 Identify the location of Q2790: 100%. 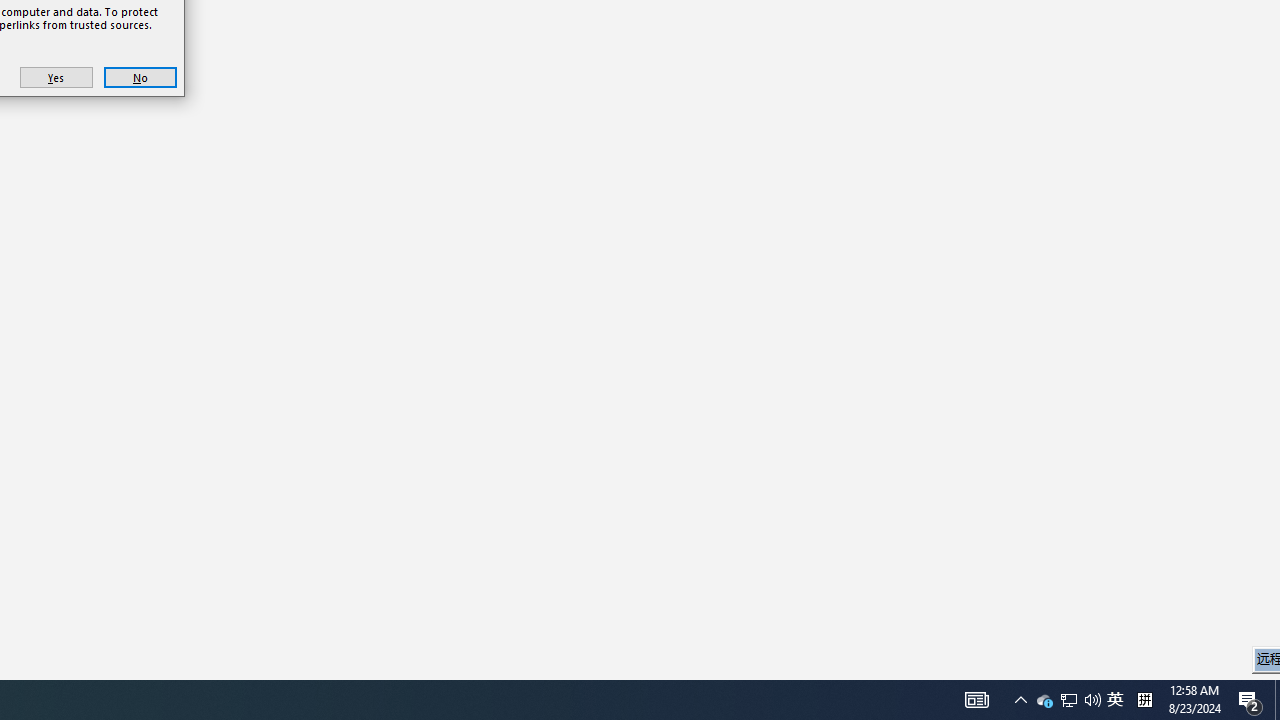
(1044, 700).